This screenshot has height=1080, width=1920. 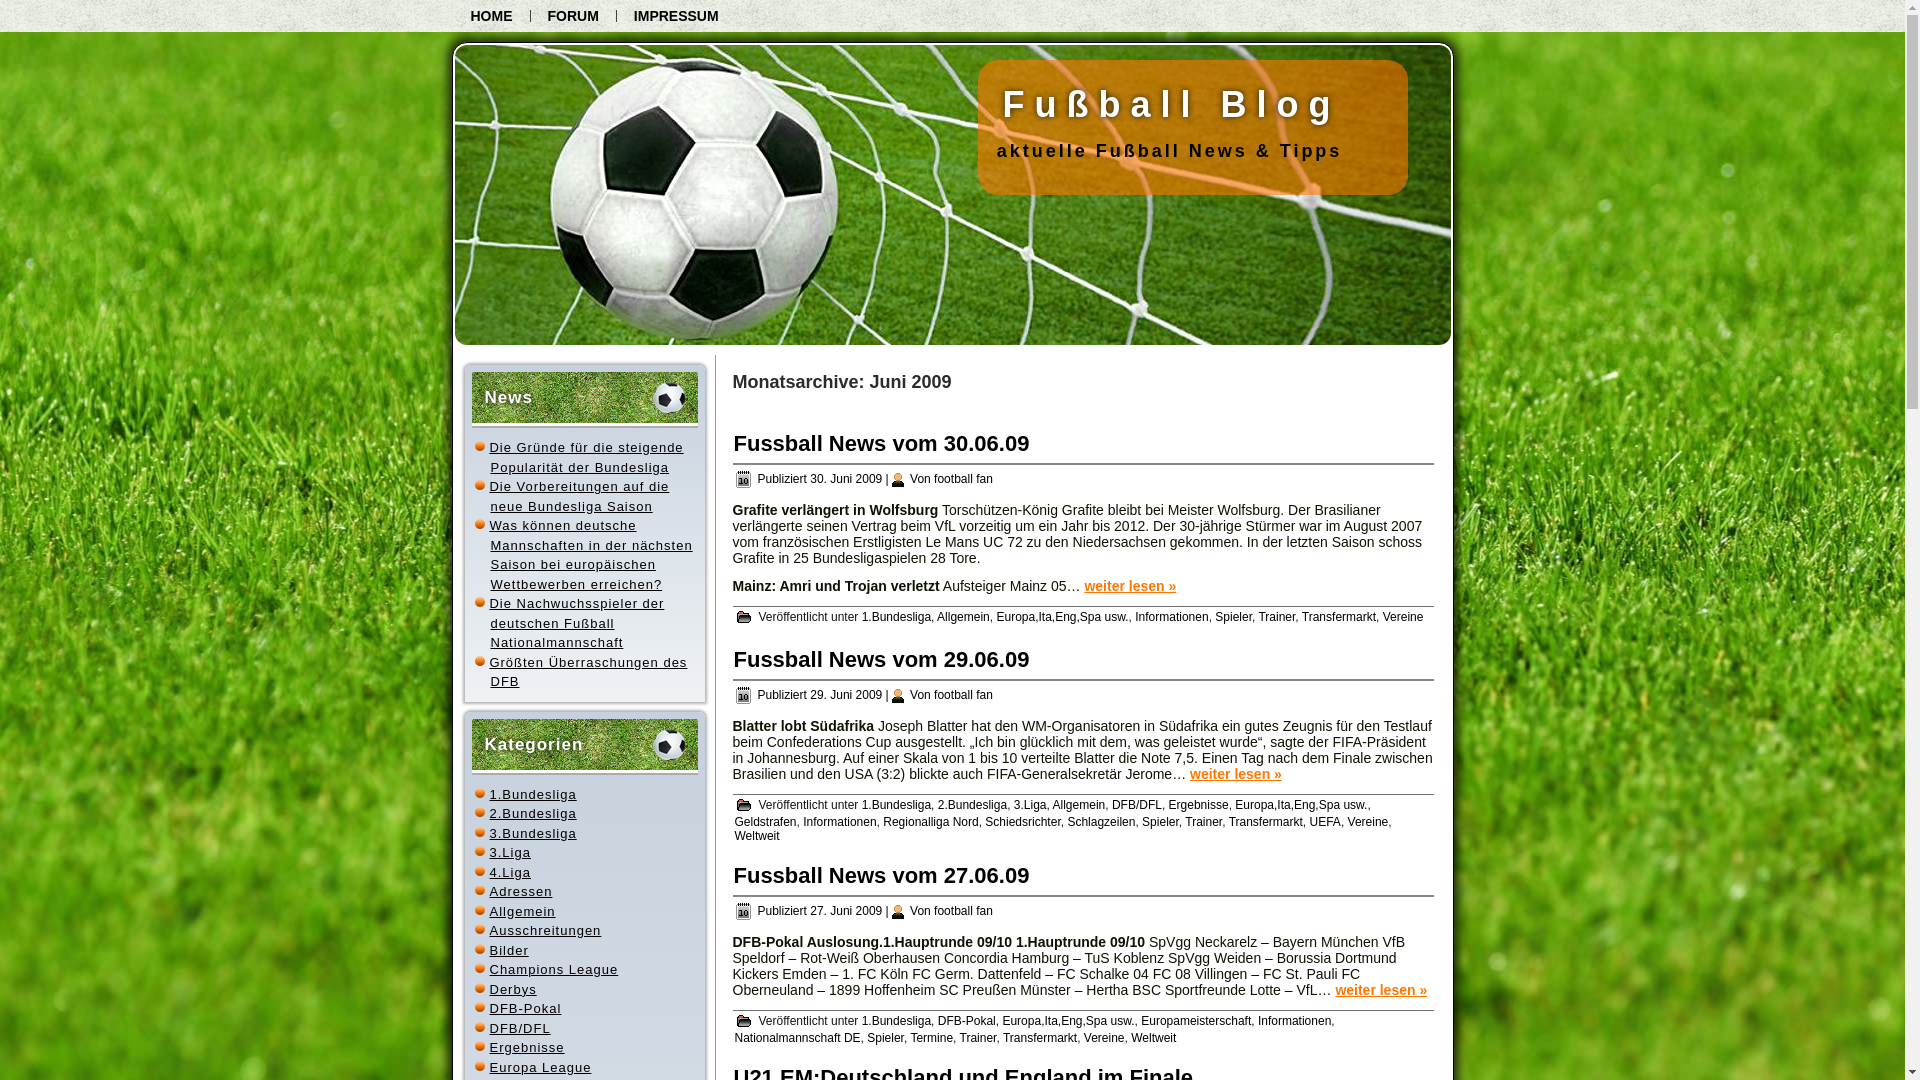 What do you see at coordinates (1137, 805) in the screenshot?
I see `DFB/DFL` at bounding box center [1137, 805].